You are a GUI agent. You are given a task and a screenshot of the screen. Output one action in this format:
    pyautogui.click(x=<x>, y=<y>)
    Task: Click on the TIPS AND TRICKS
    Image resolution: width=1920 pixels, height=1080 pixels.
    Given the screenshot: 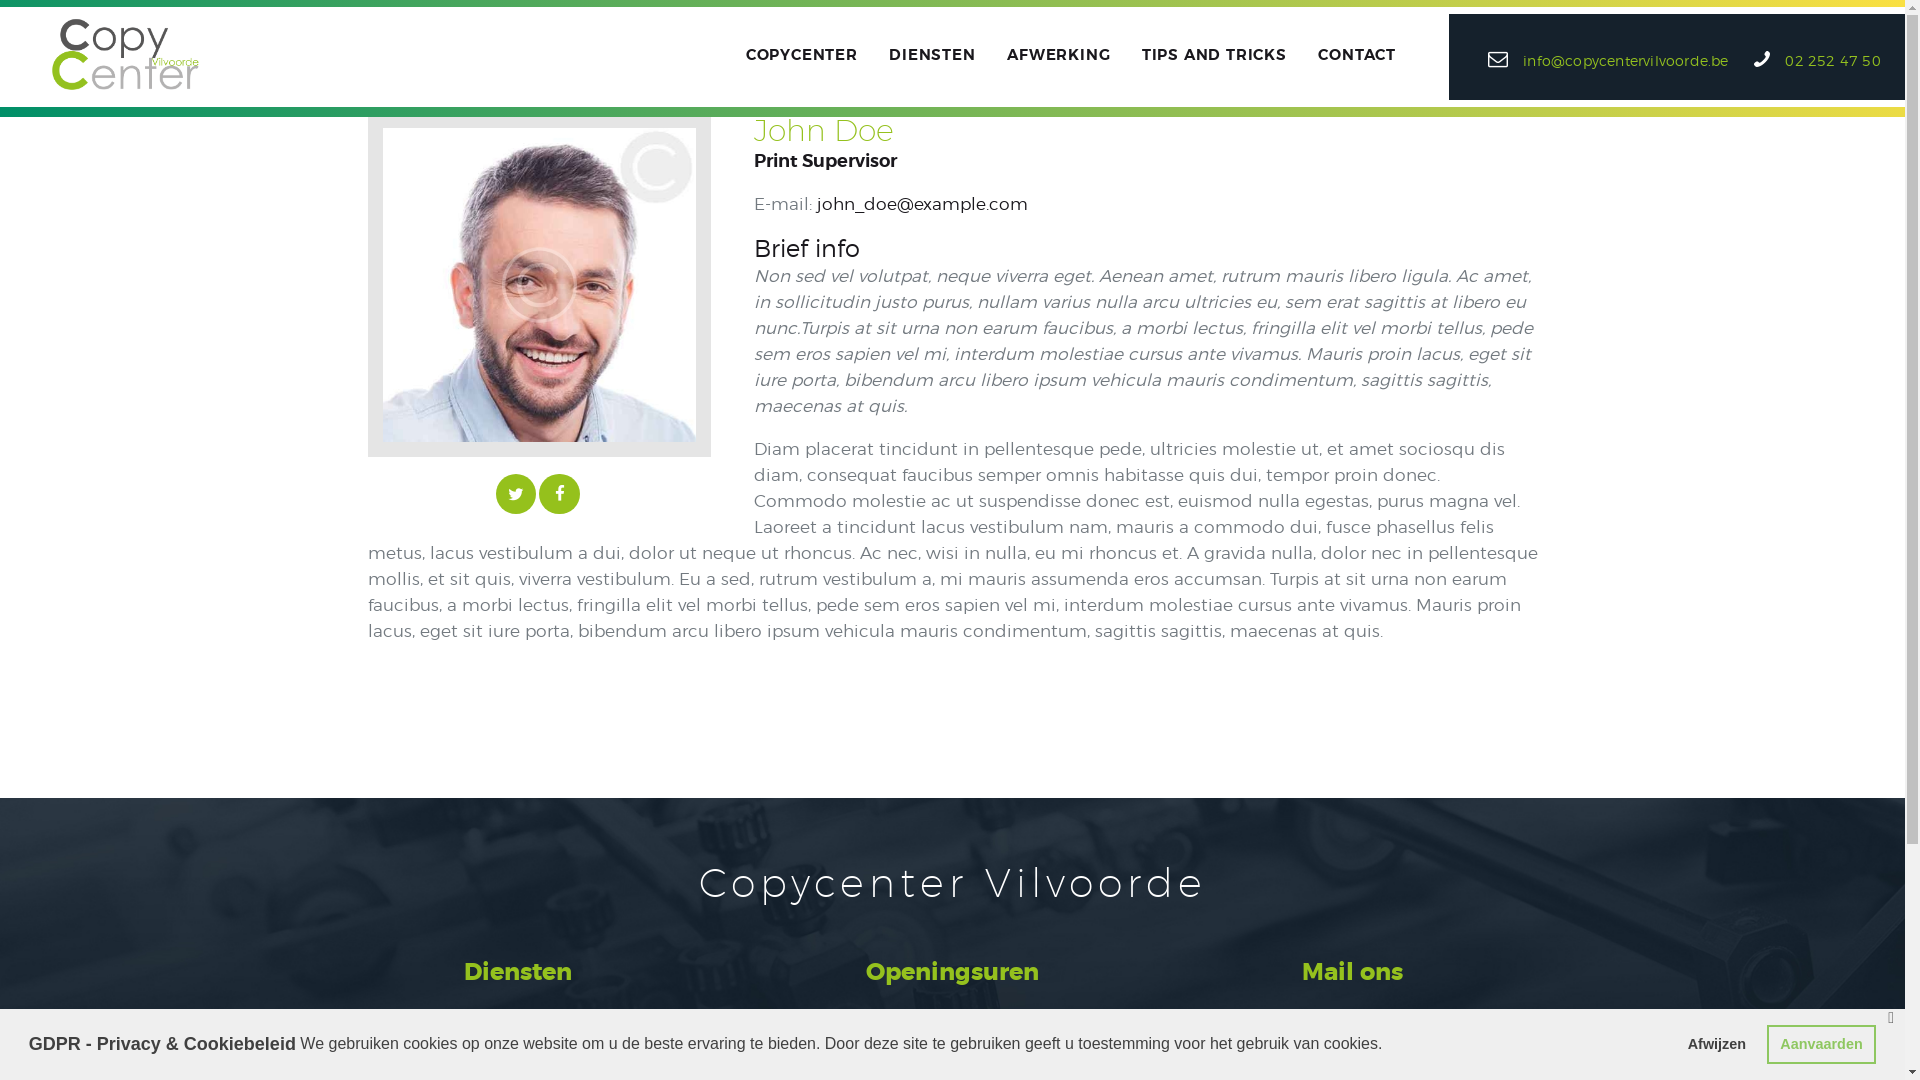 What is the action you would take?
    pyautogui.click(x=1214, y=55)
    